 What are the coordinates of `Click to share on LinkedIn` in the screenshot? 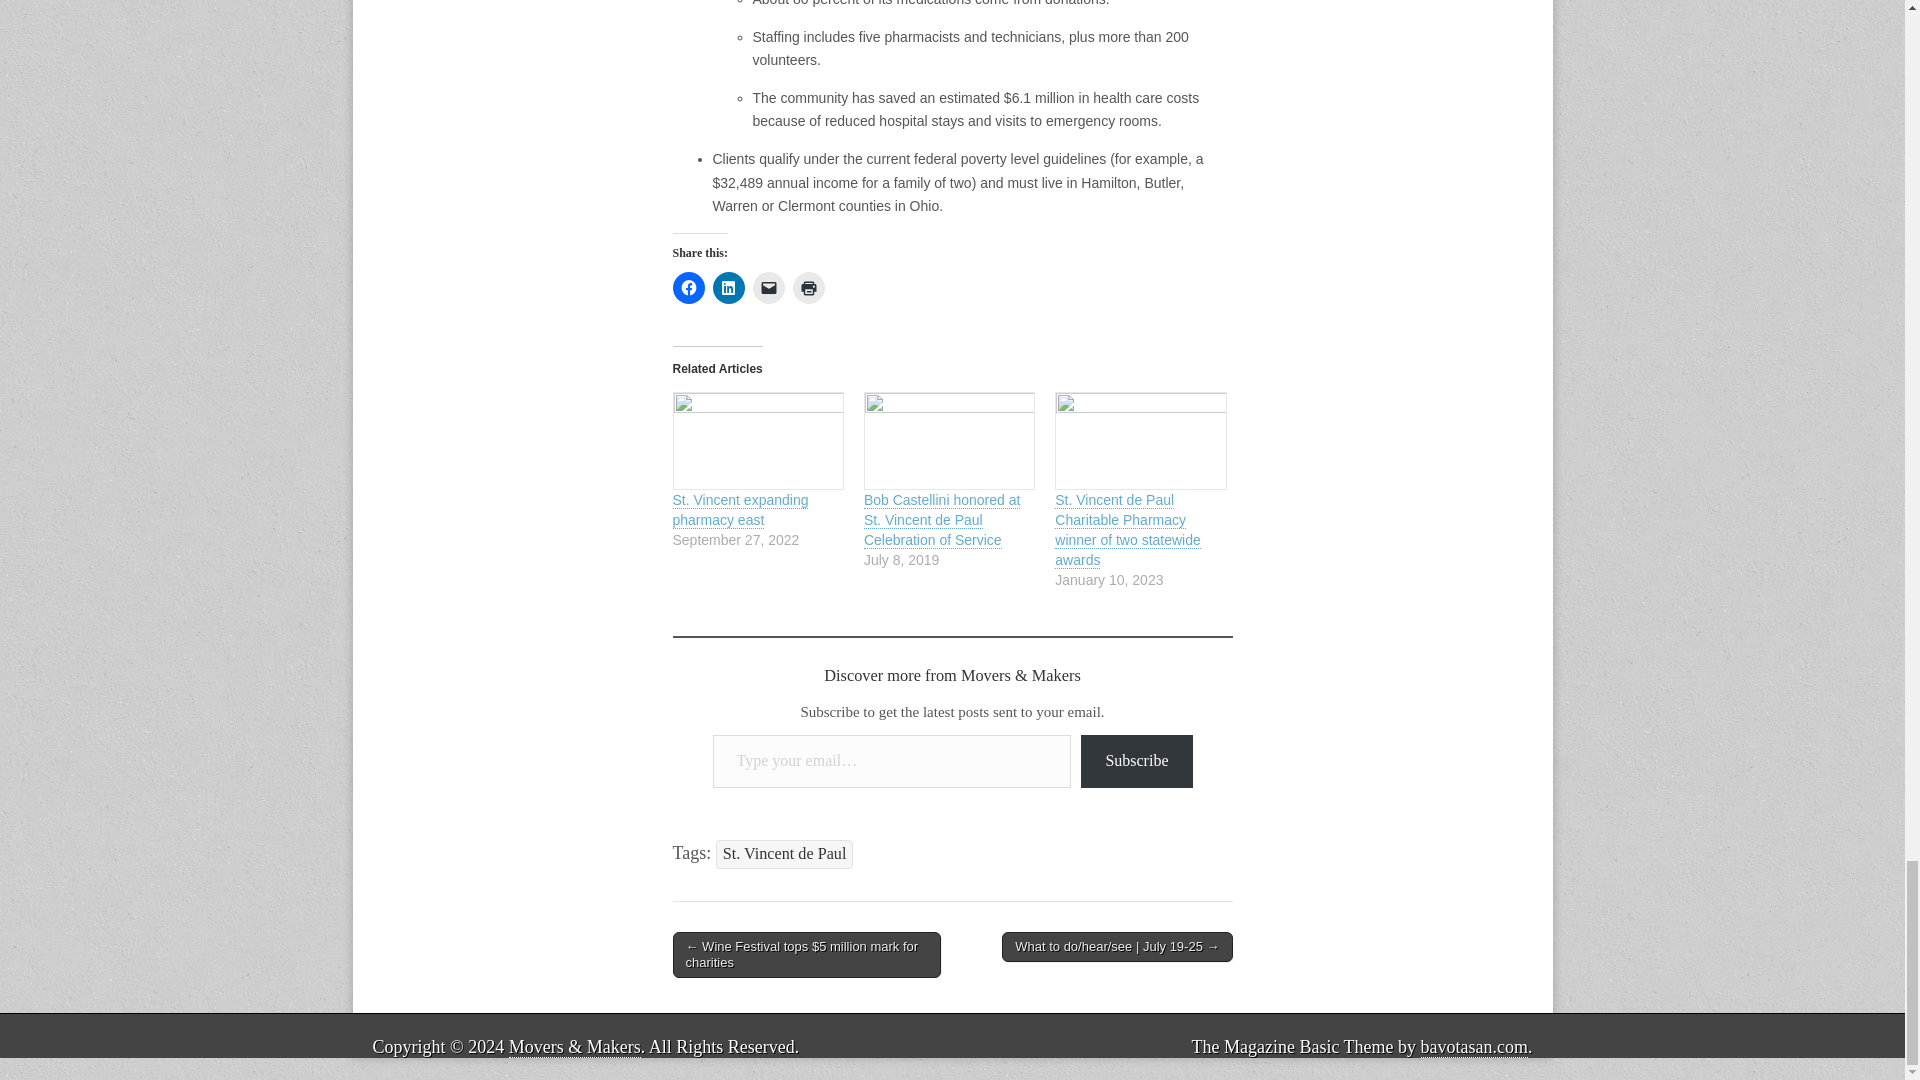 It's located at (728, 288).